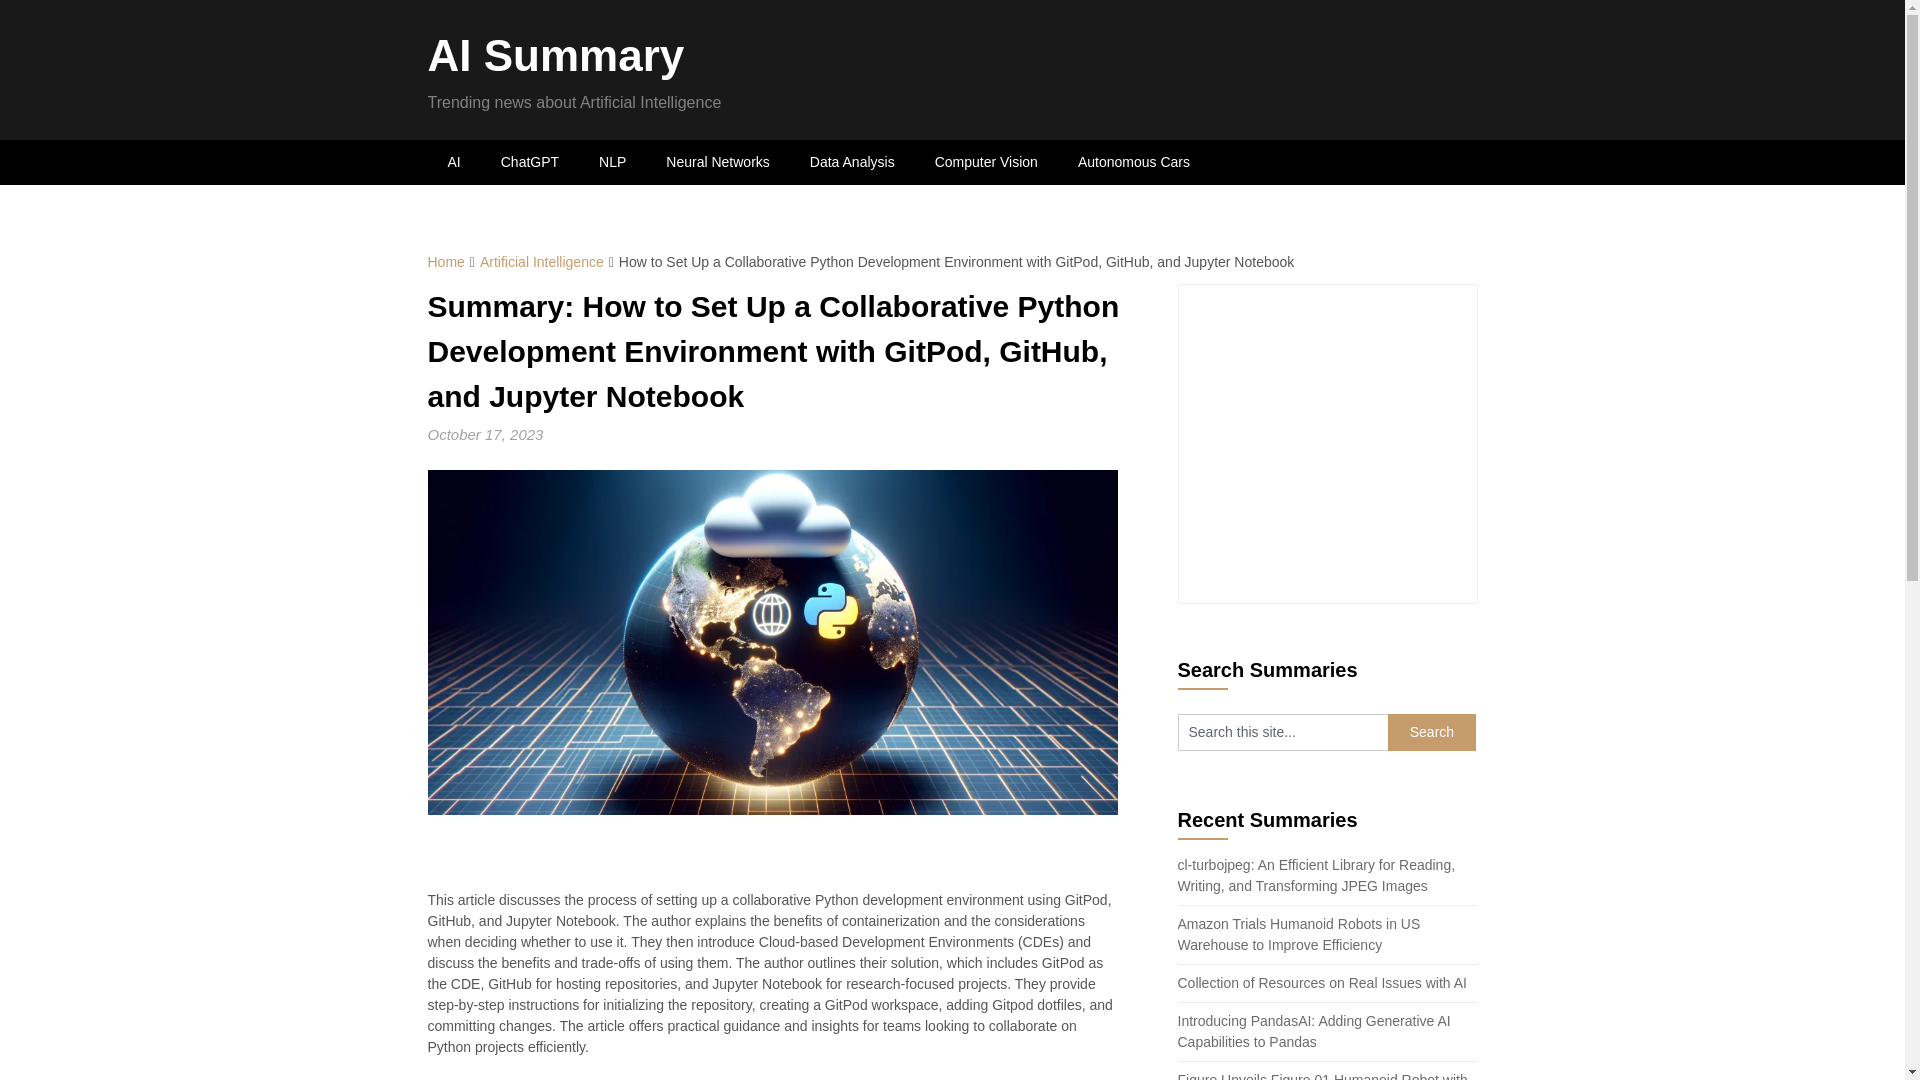 The height and width of the screenshot is (1080, 1920). What do you see at coordinates (1322, 983) in the screenshot?
I see `Collection of Resources on Real Issues with AI` at bounding box center [1322, 983].